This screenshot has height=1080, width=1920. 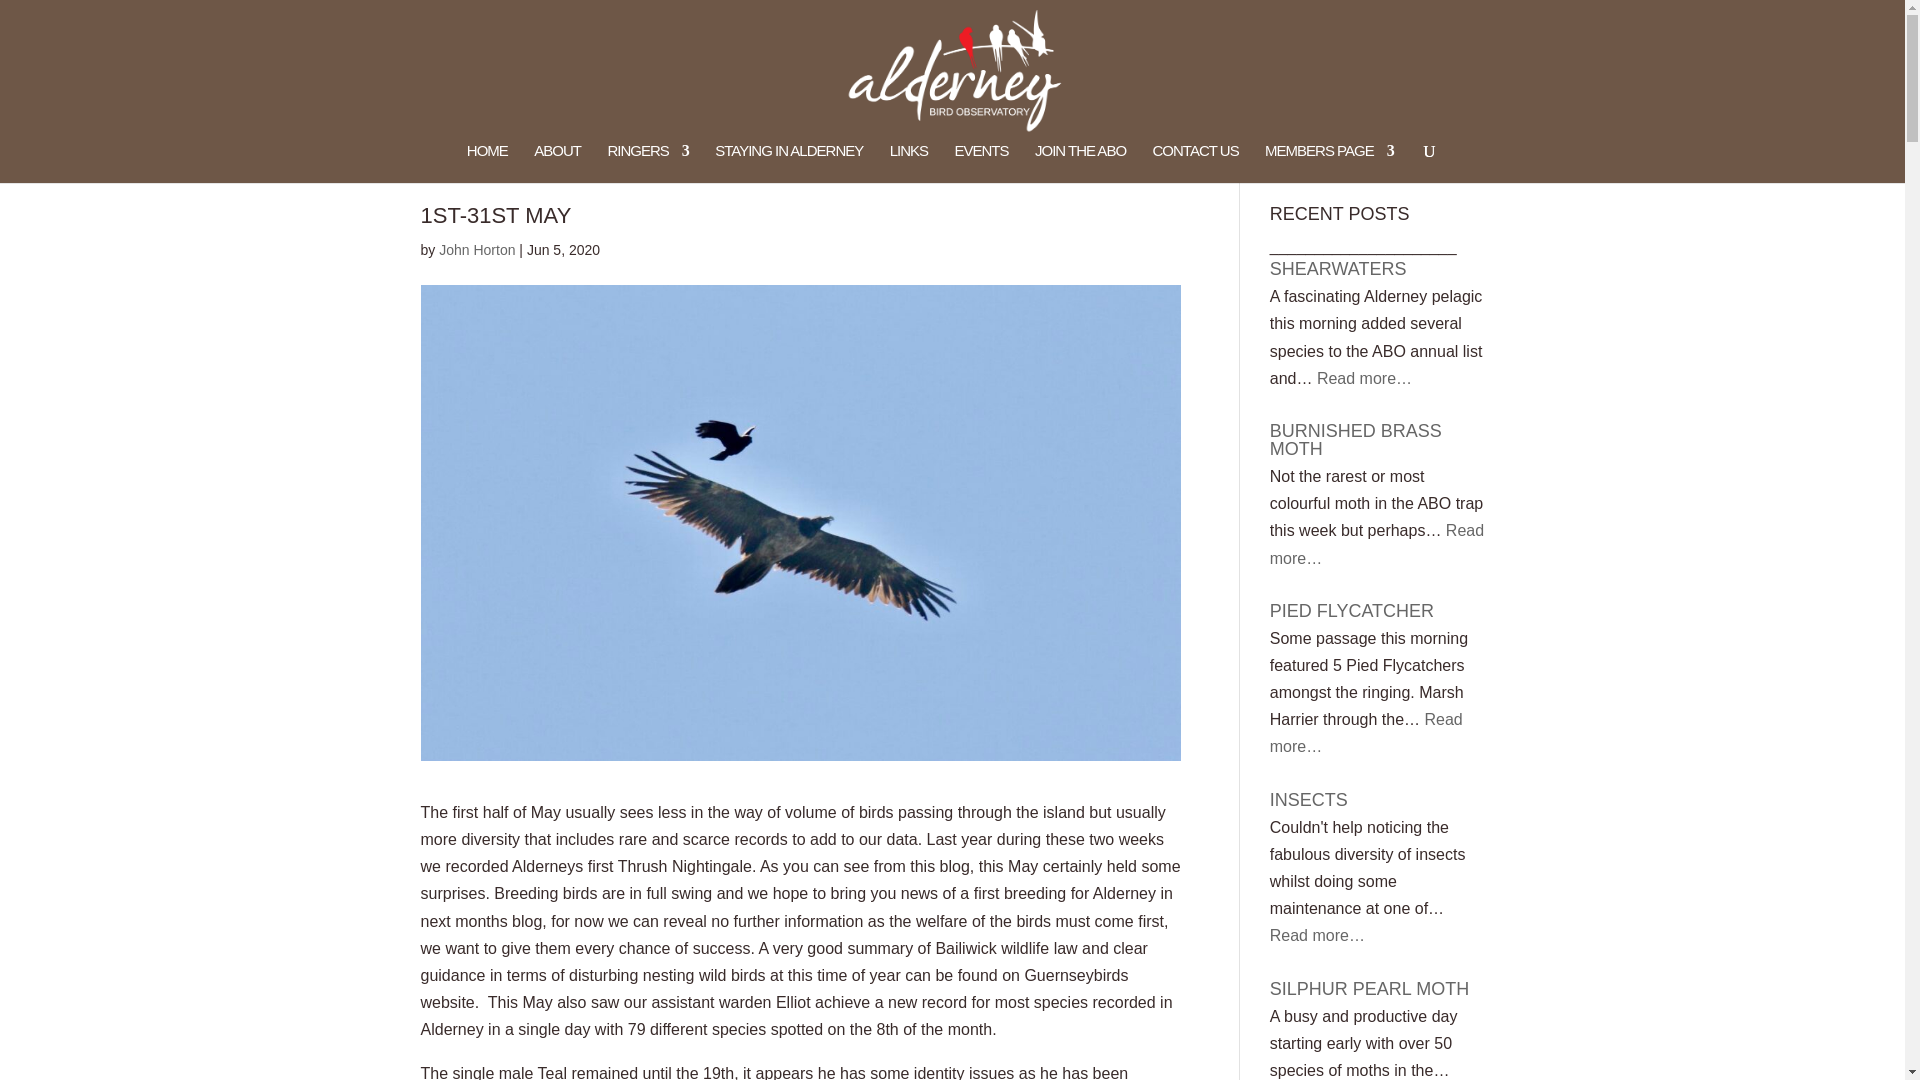 I want to click on RINGERS, so click(x=646, y=162).